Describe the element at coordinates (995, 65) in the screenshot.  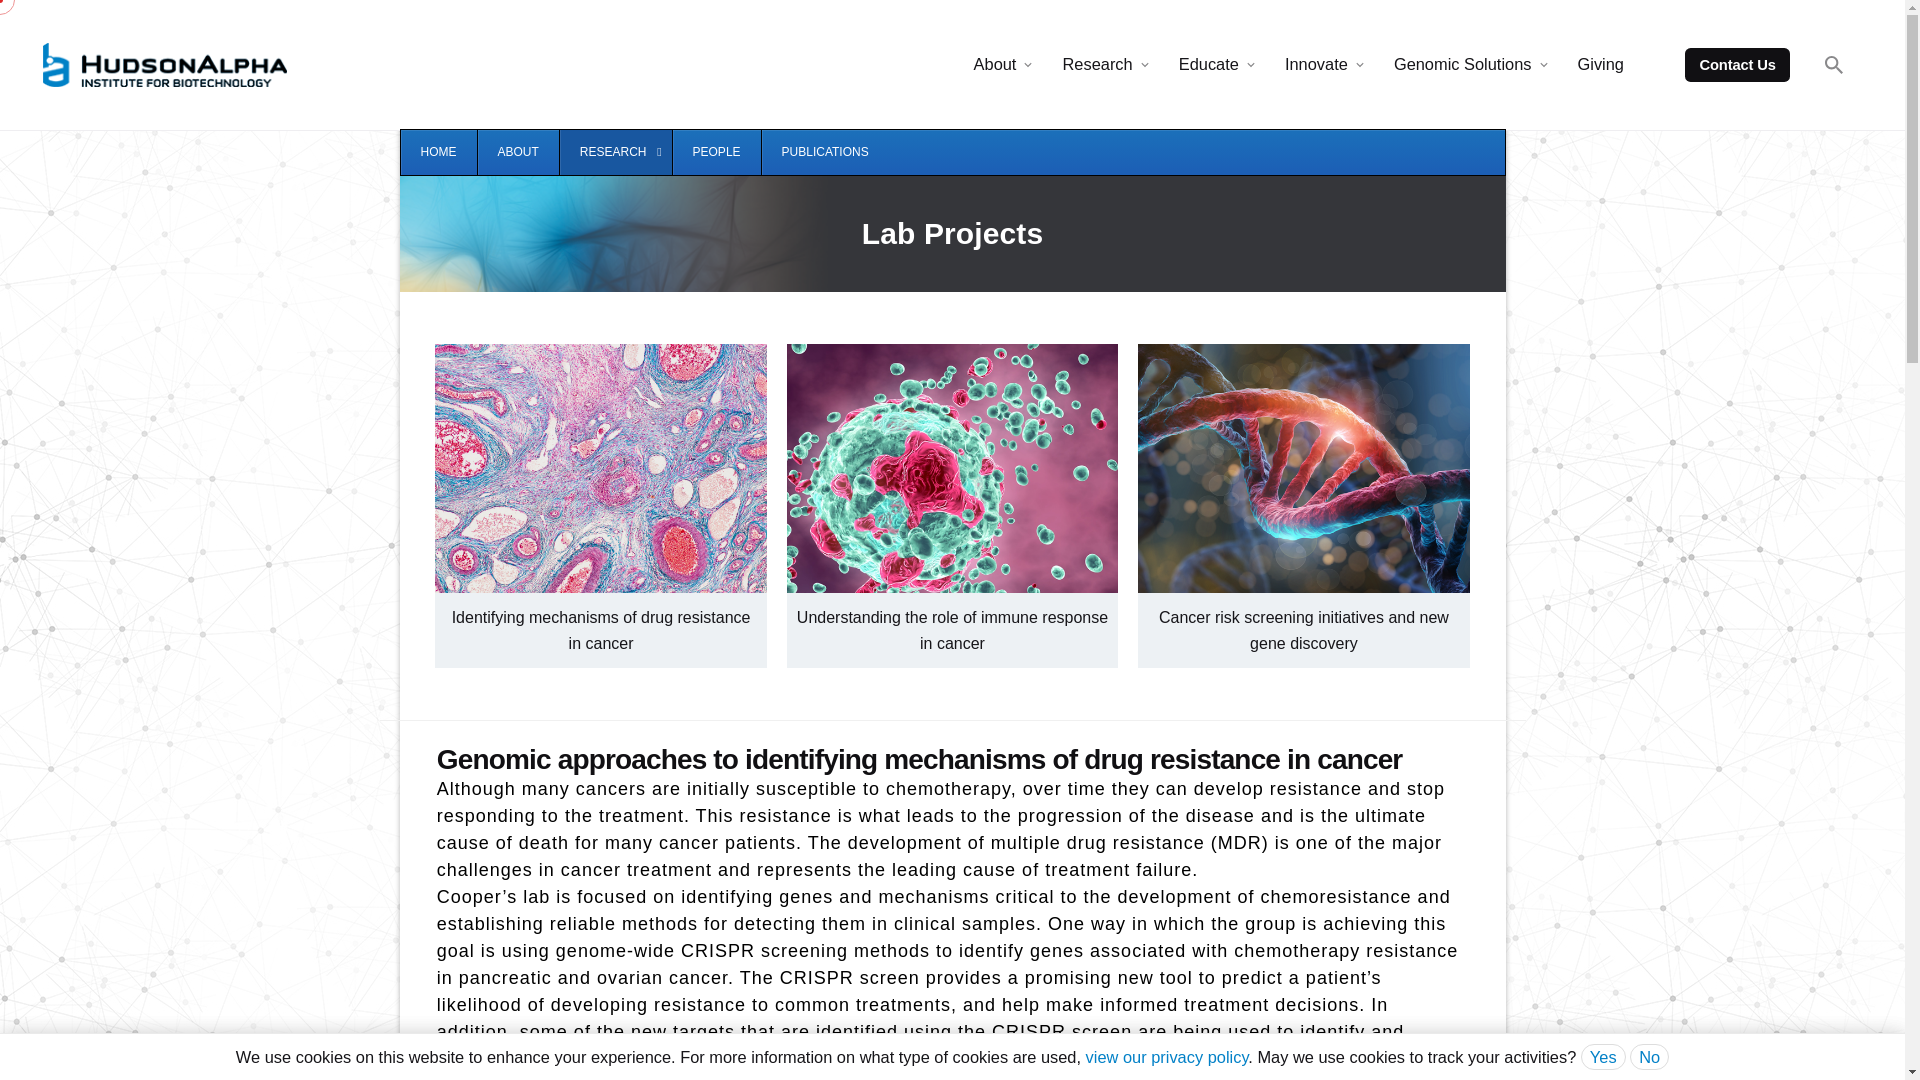
I see `About` at that location.